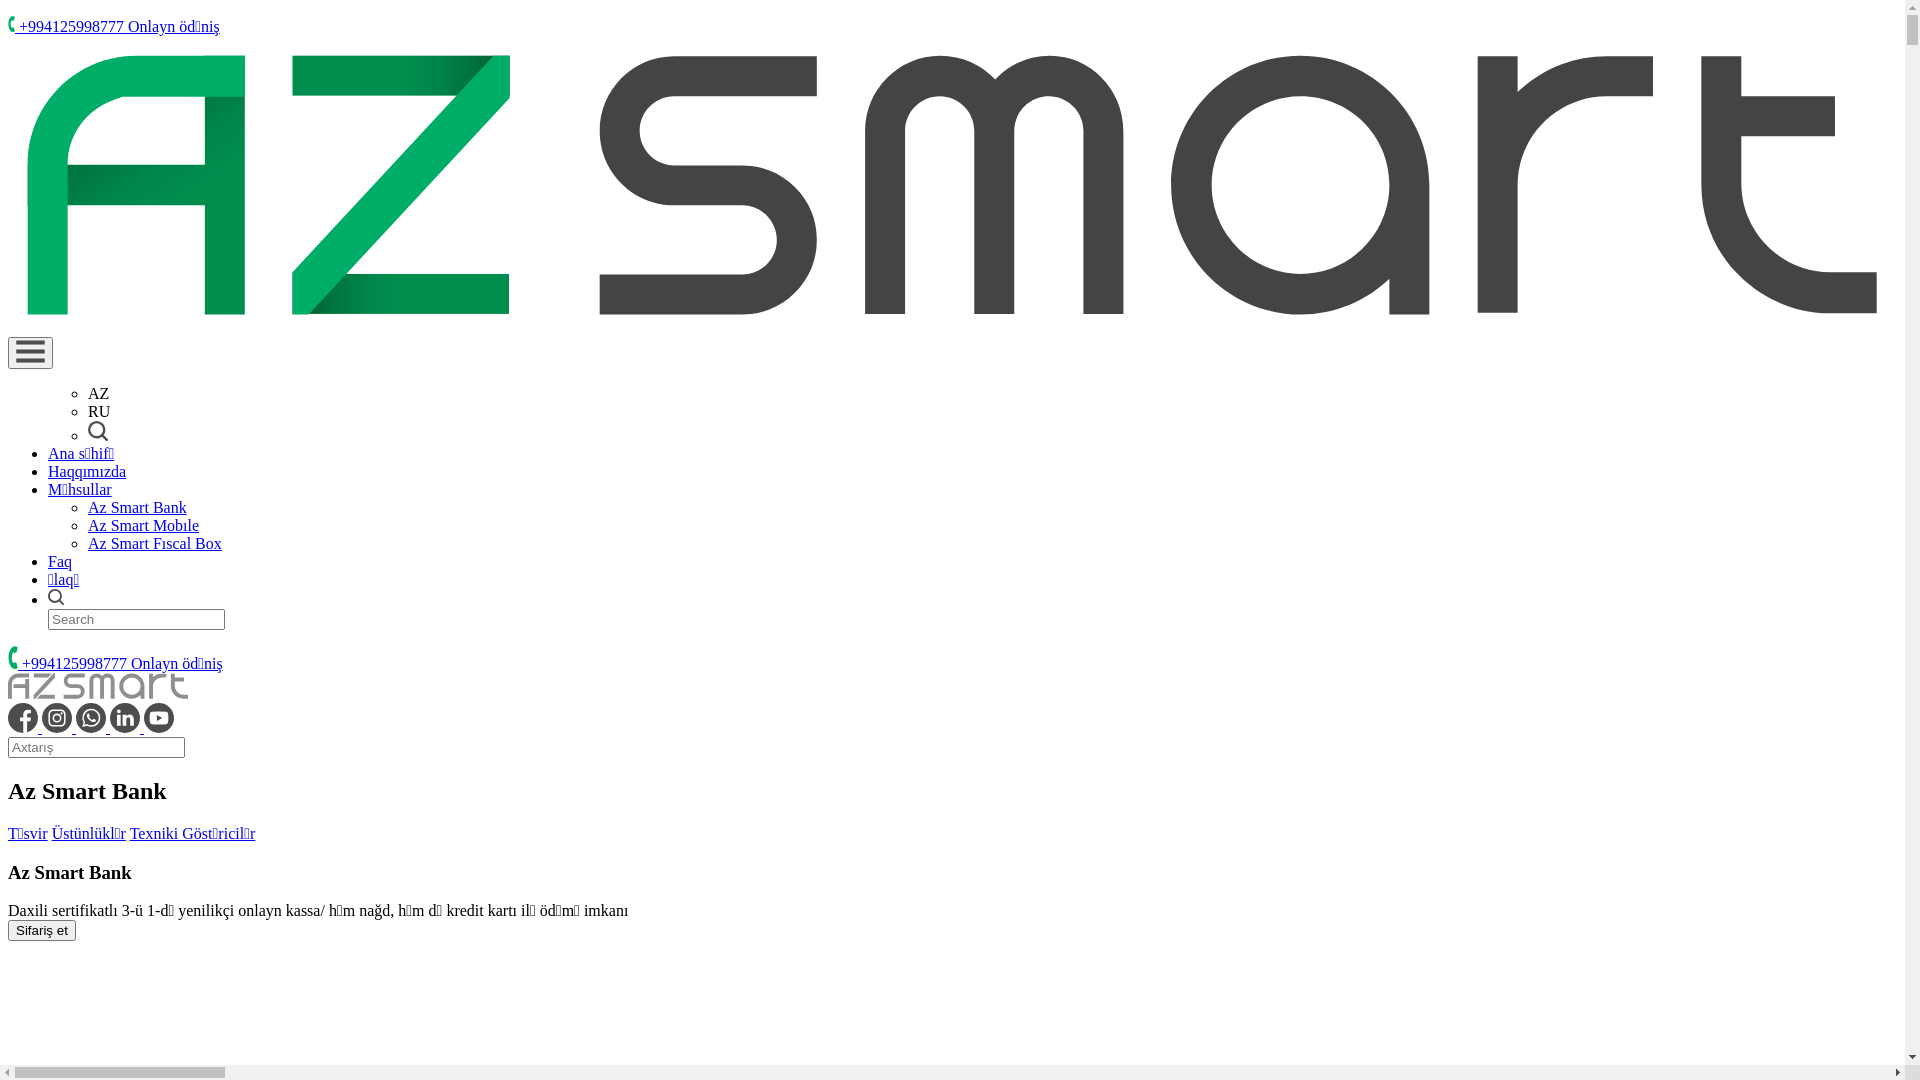  I want to click on RU, so click(99, 412).